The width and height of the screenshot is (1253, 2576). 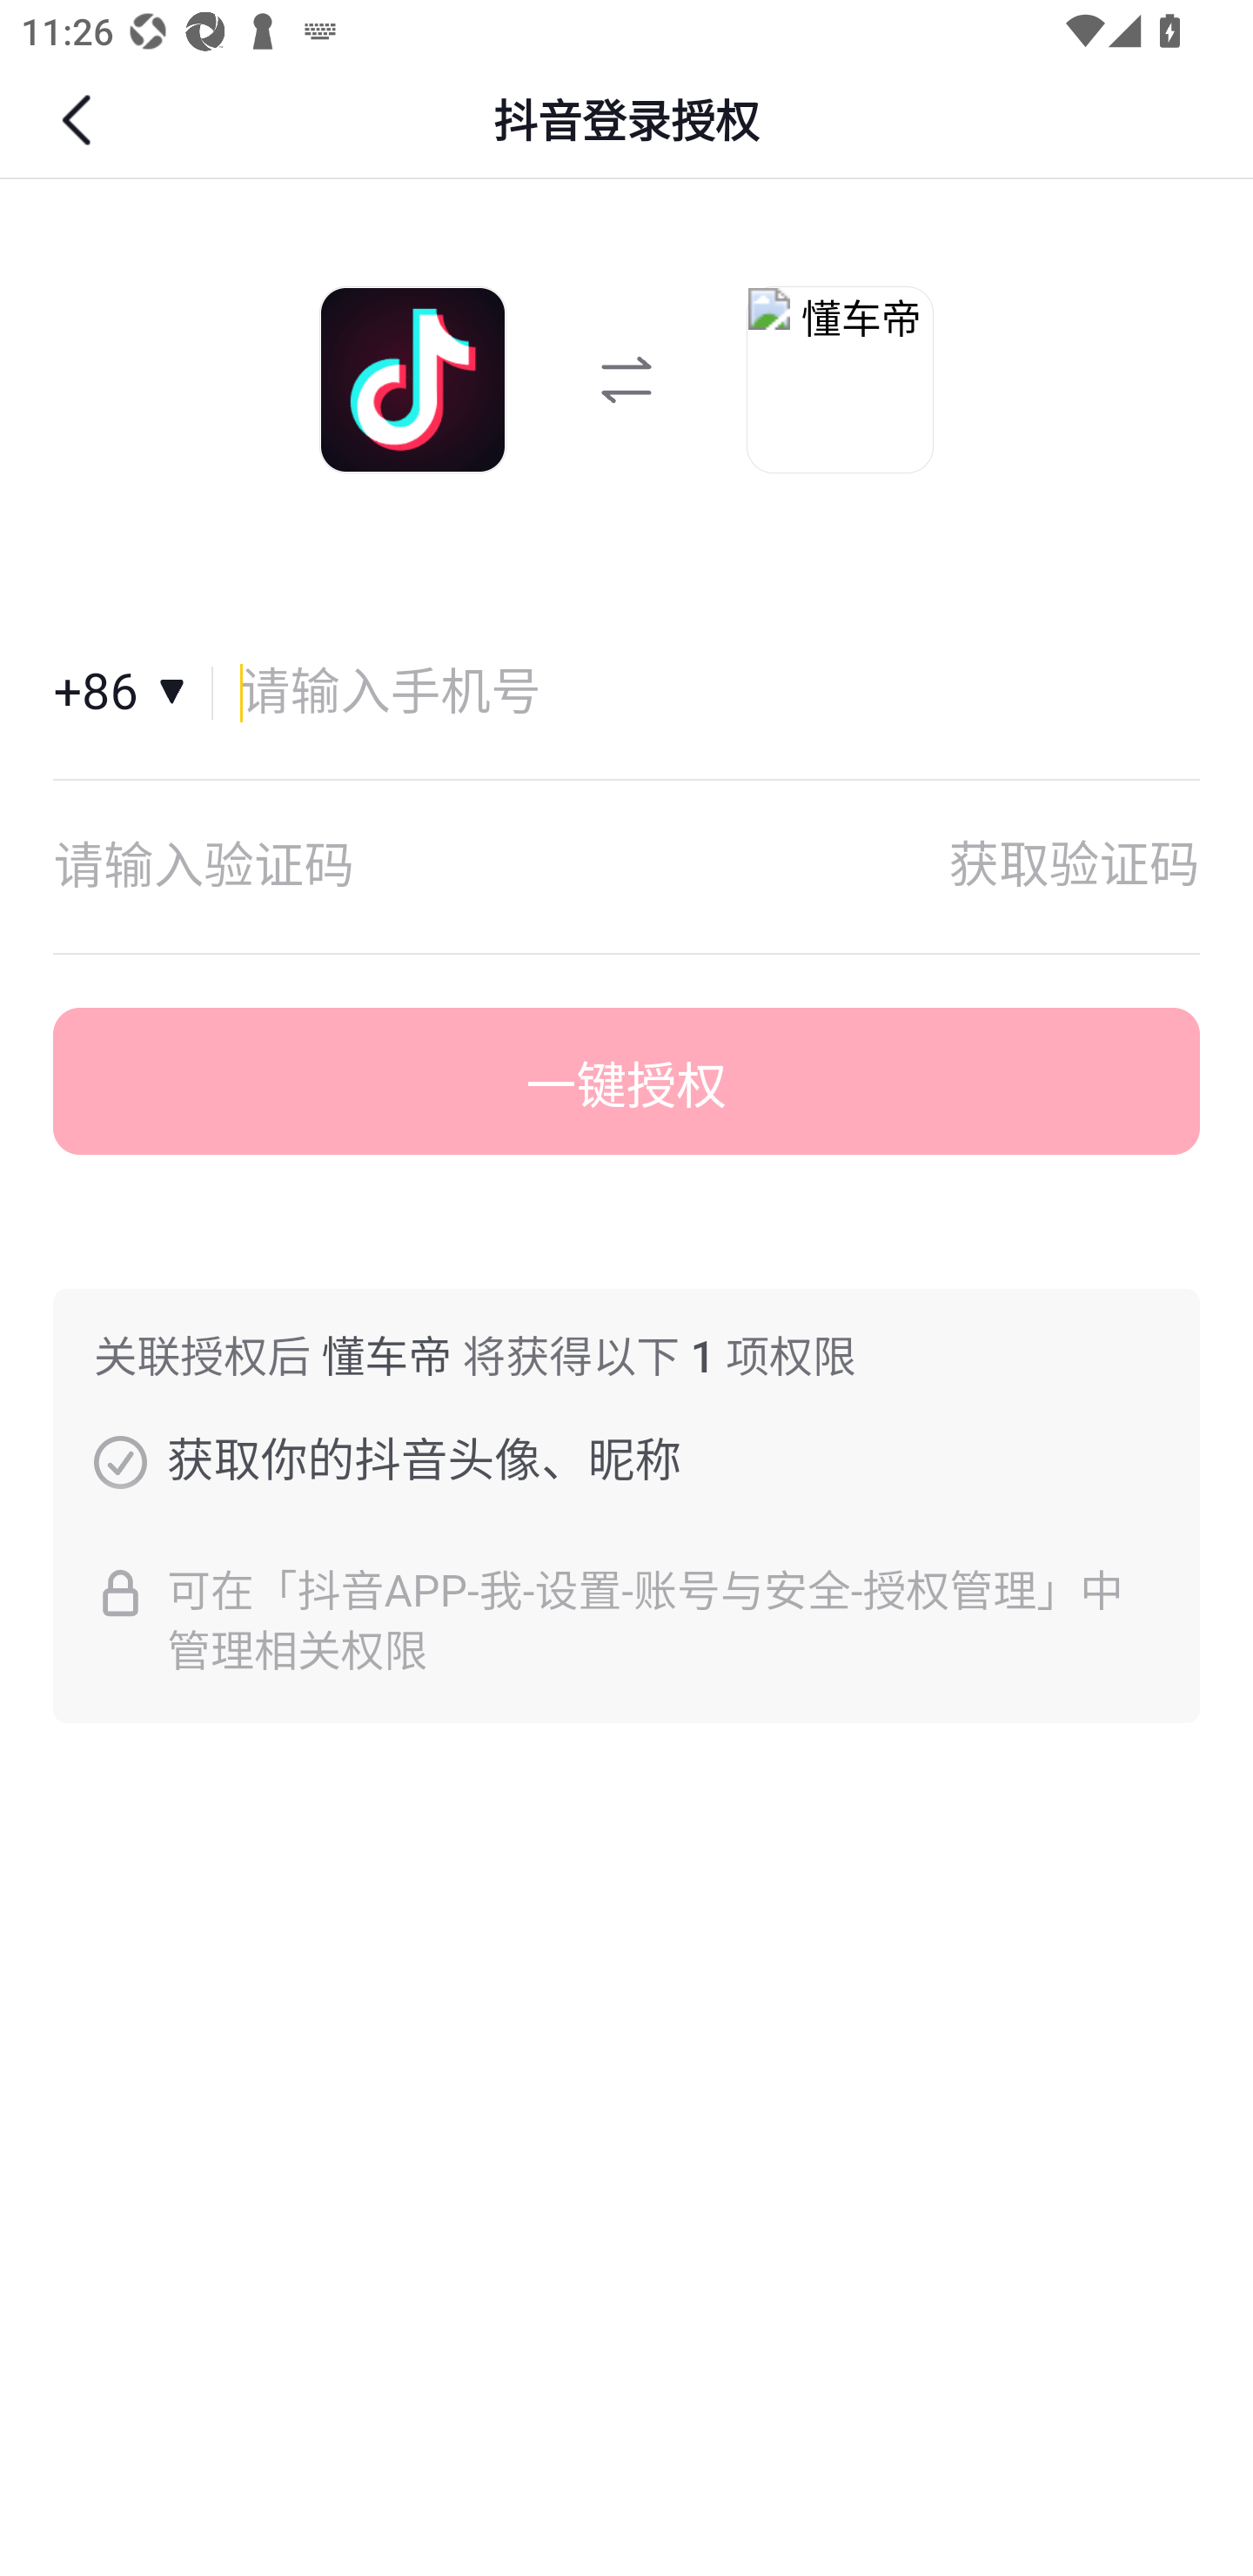 What do you see at coordinates (80, 120) in the screenshot?
I see `返回` at bounding box center [80, 120].